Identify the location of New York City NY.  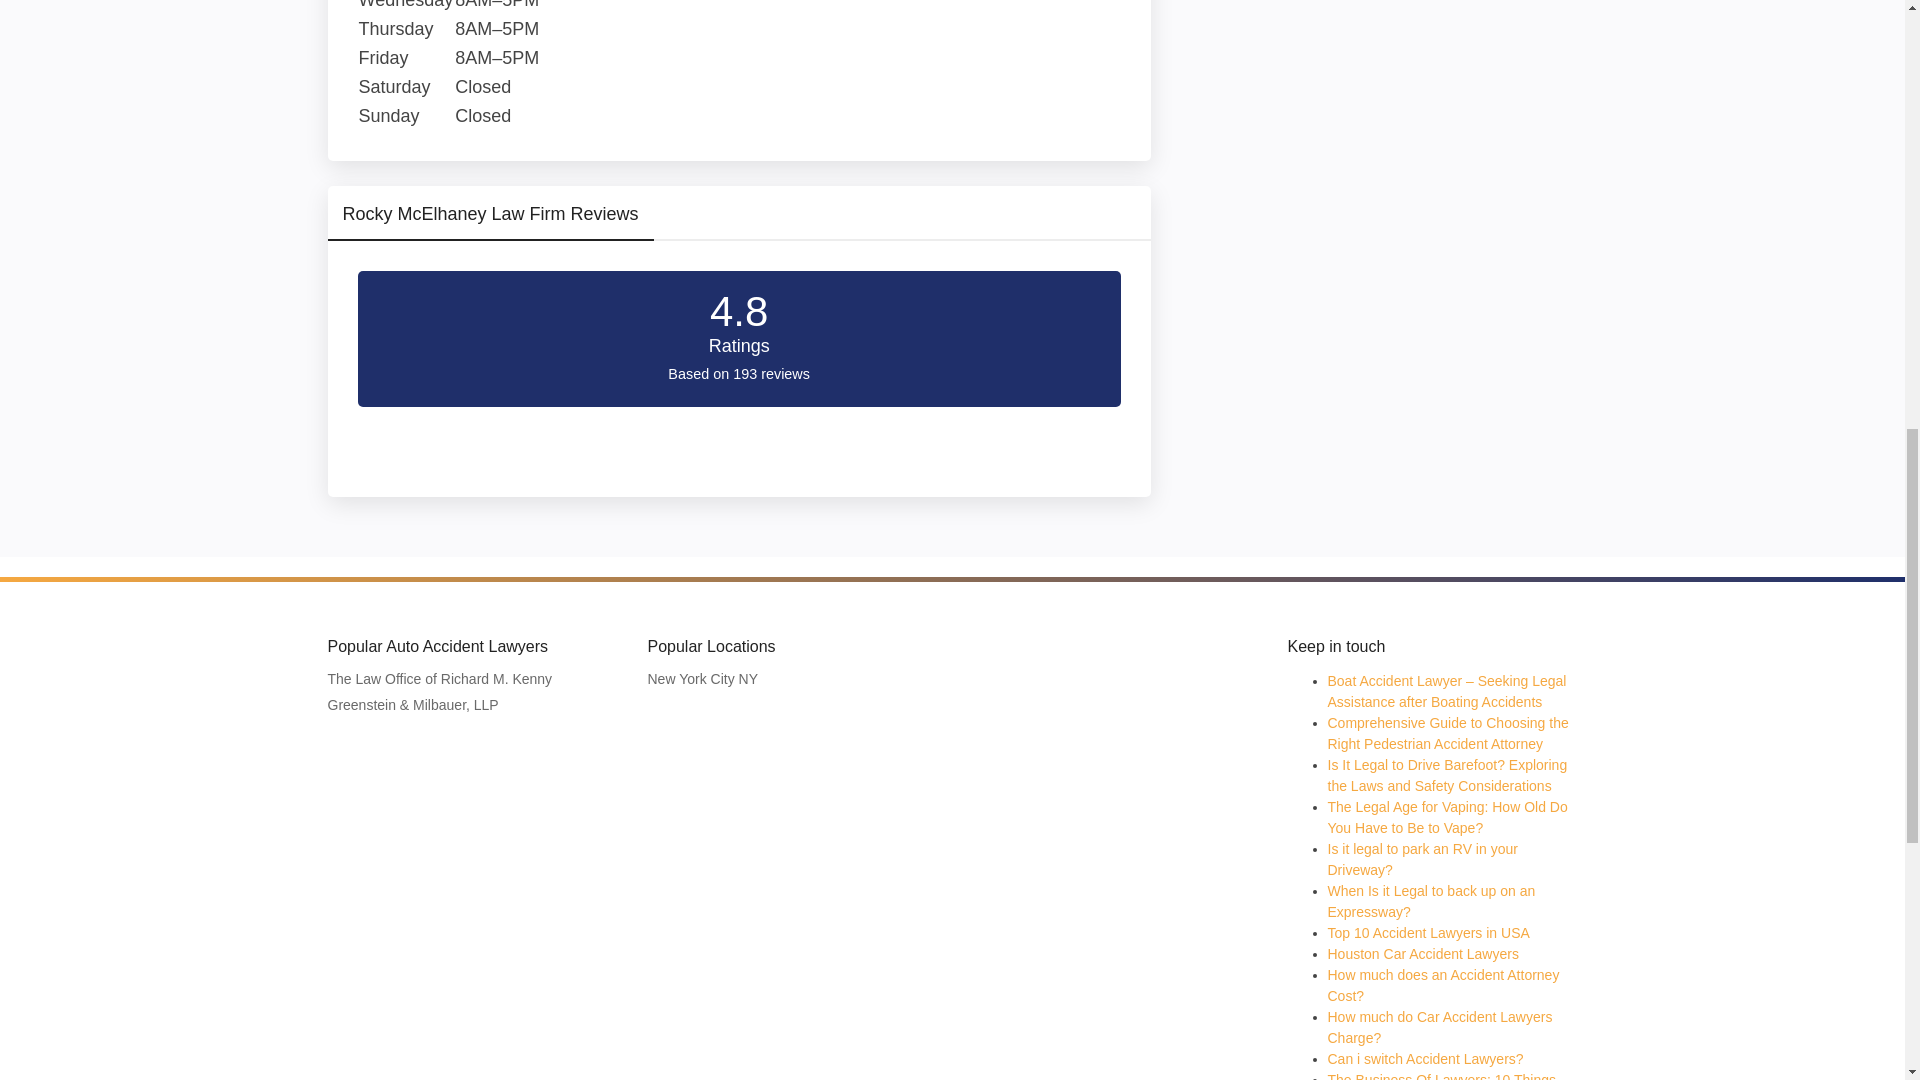
(708, 680).